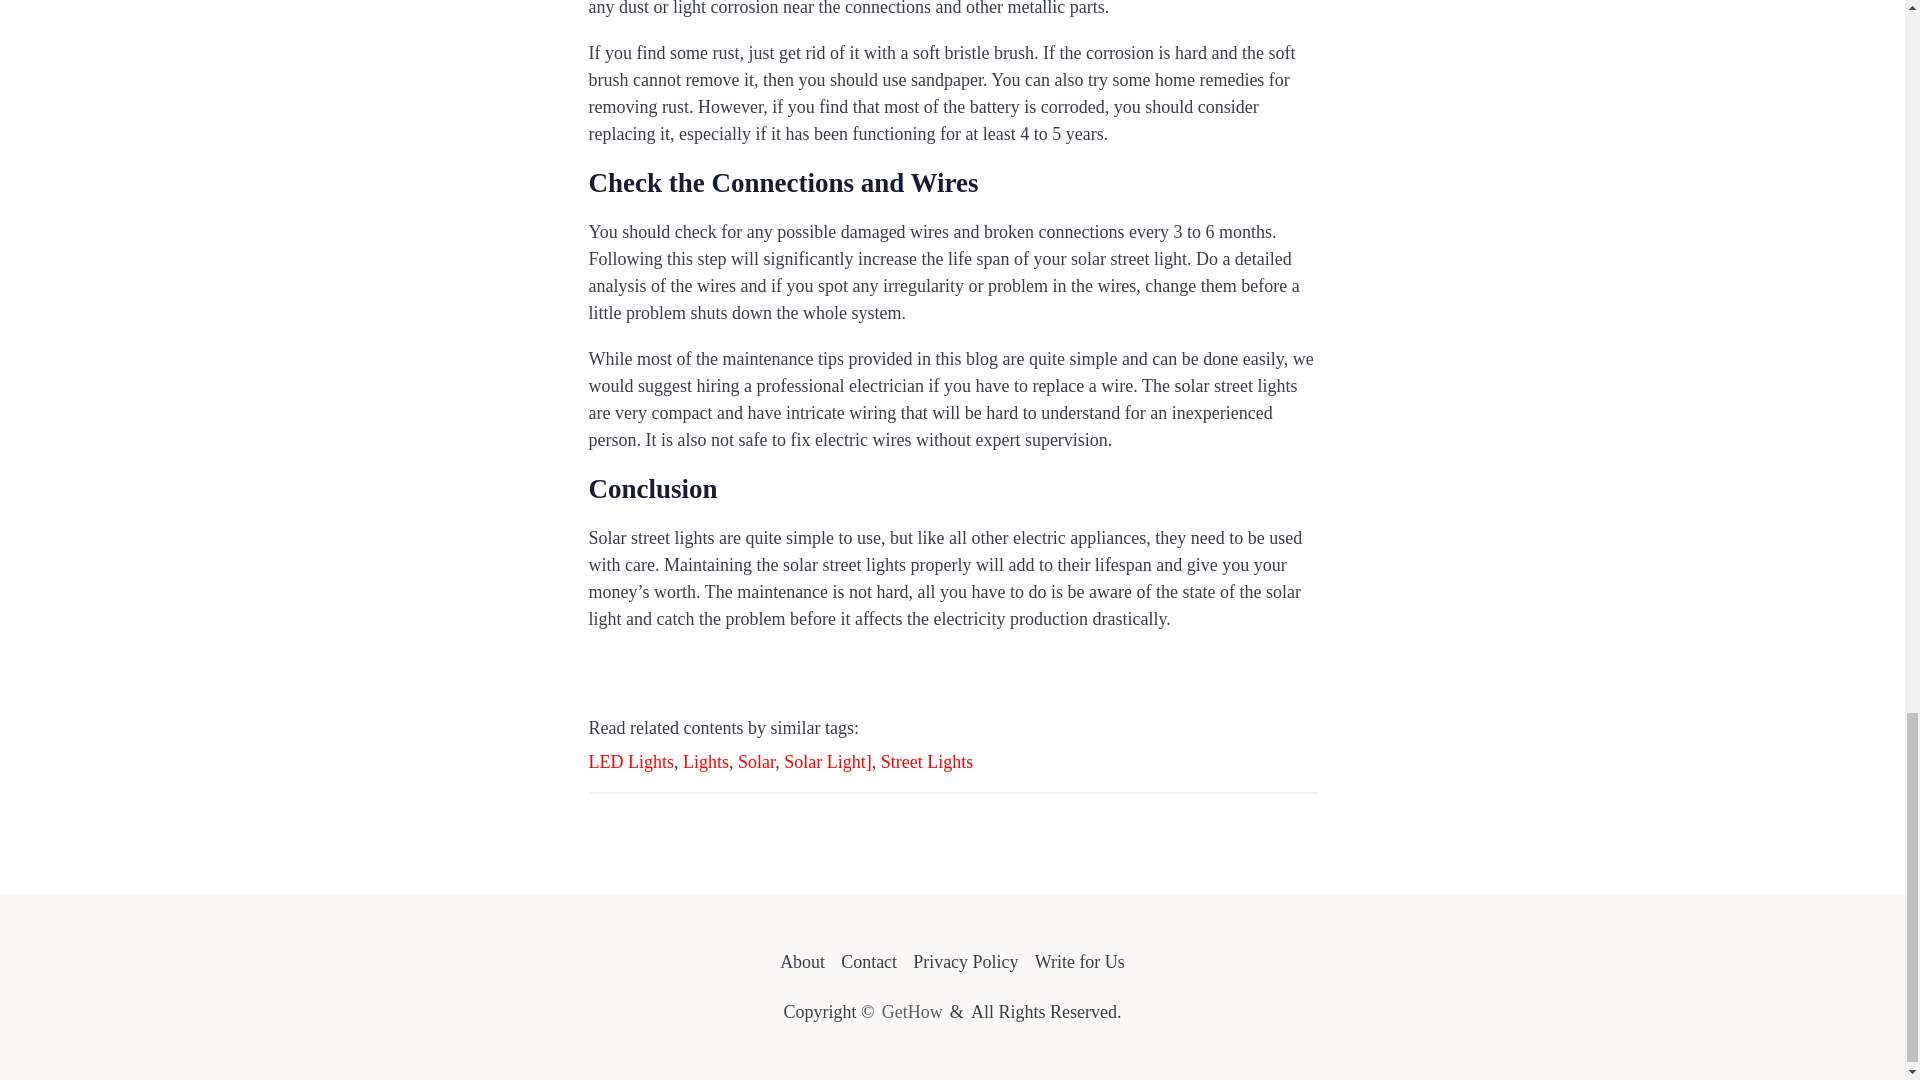 The width and height of the screenshot is (1920, 1080). What do you see at coordinates (868, 962) in the screenshot?
I see `Contact` at bounding box center [868, 962].